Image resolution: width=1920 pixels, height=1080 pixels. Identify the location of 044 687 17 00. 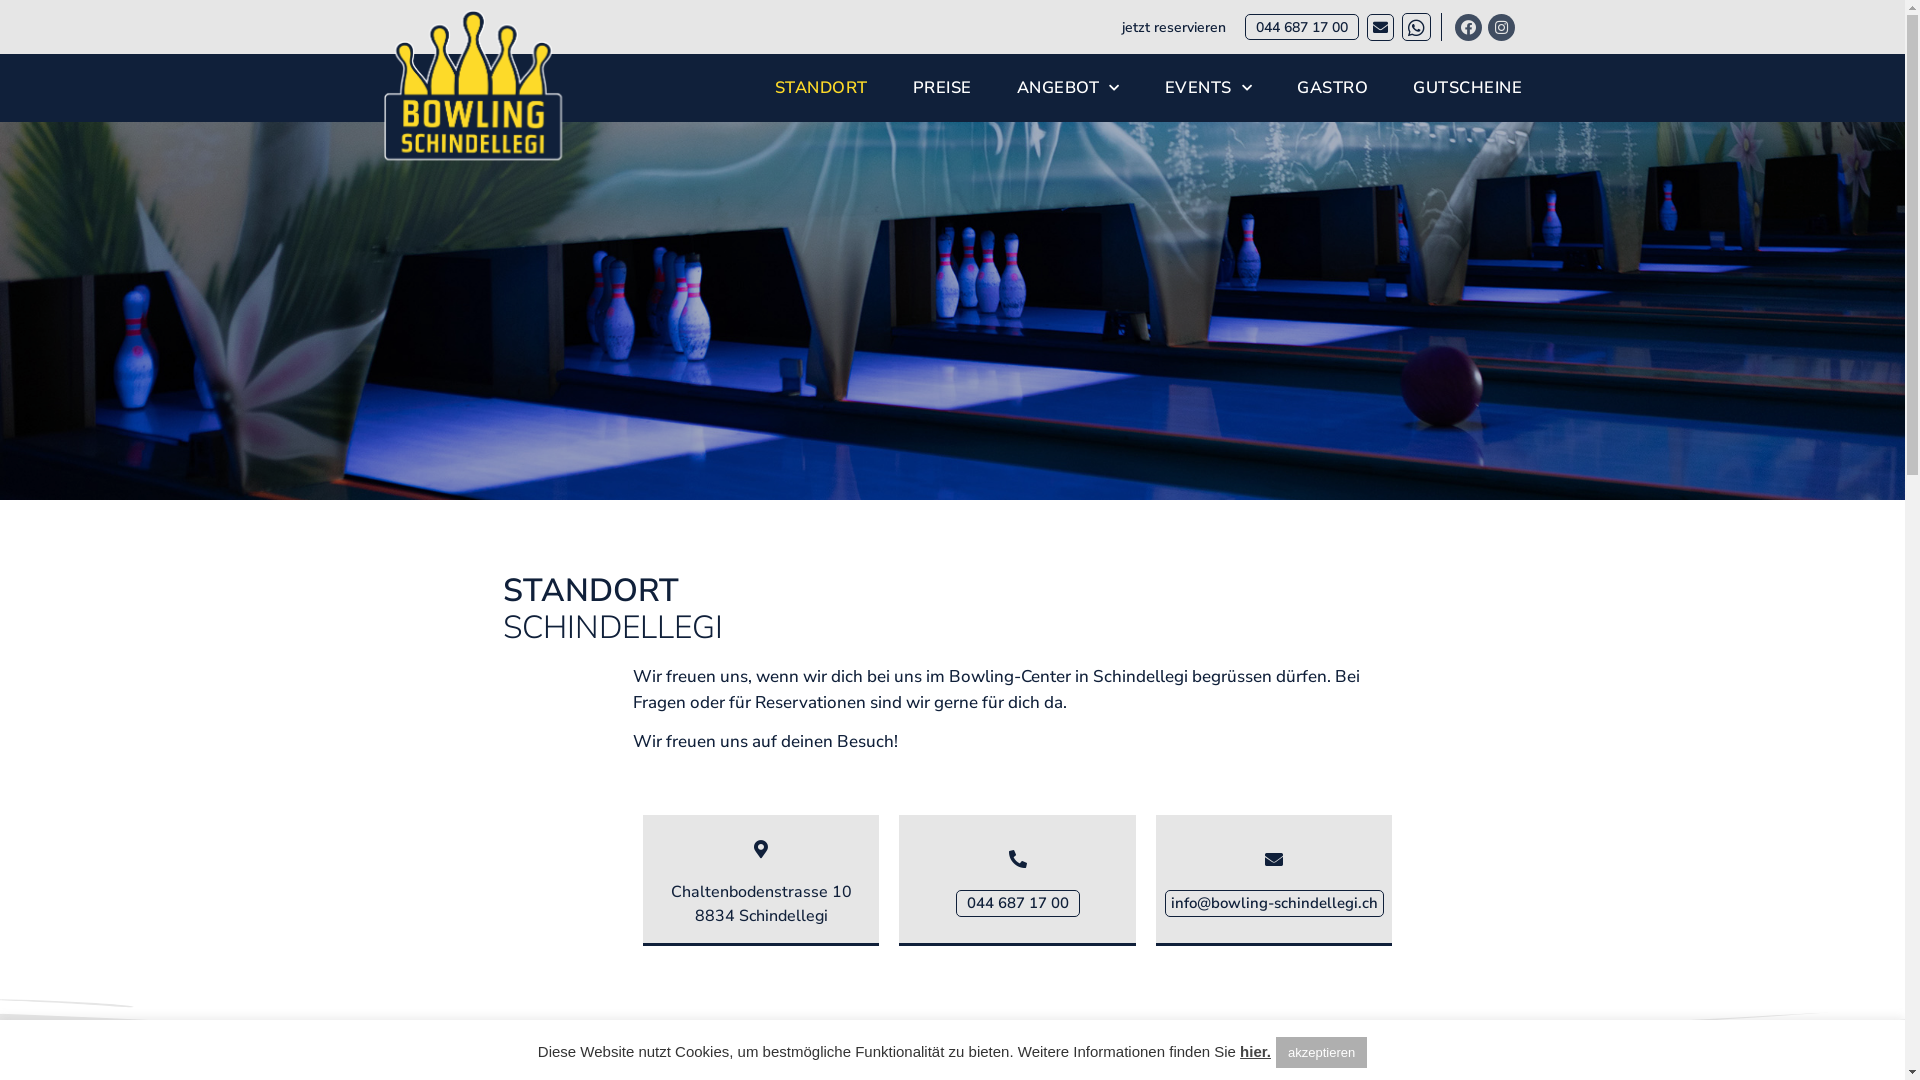
(1302, 27).